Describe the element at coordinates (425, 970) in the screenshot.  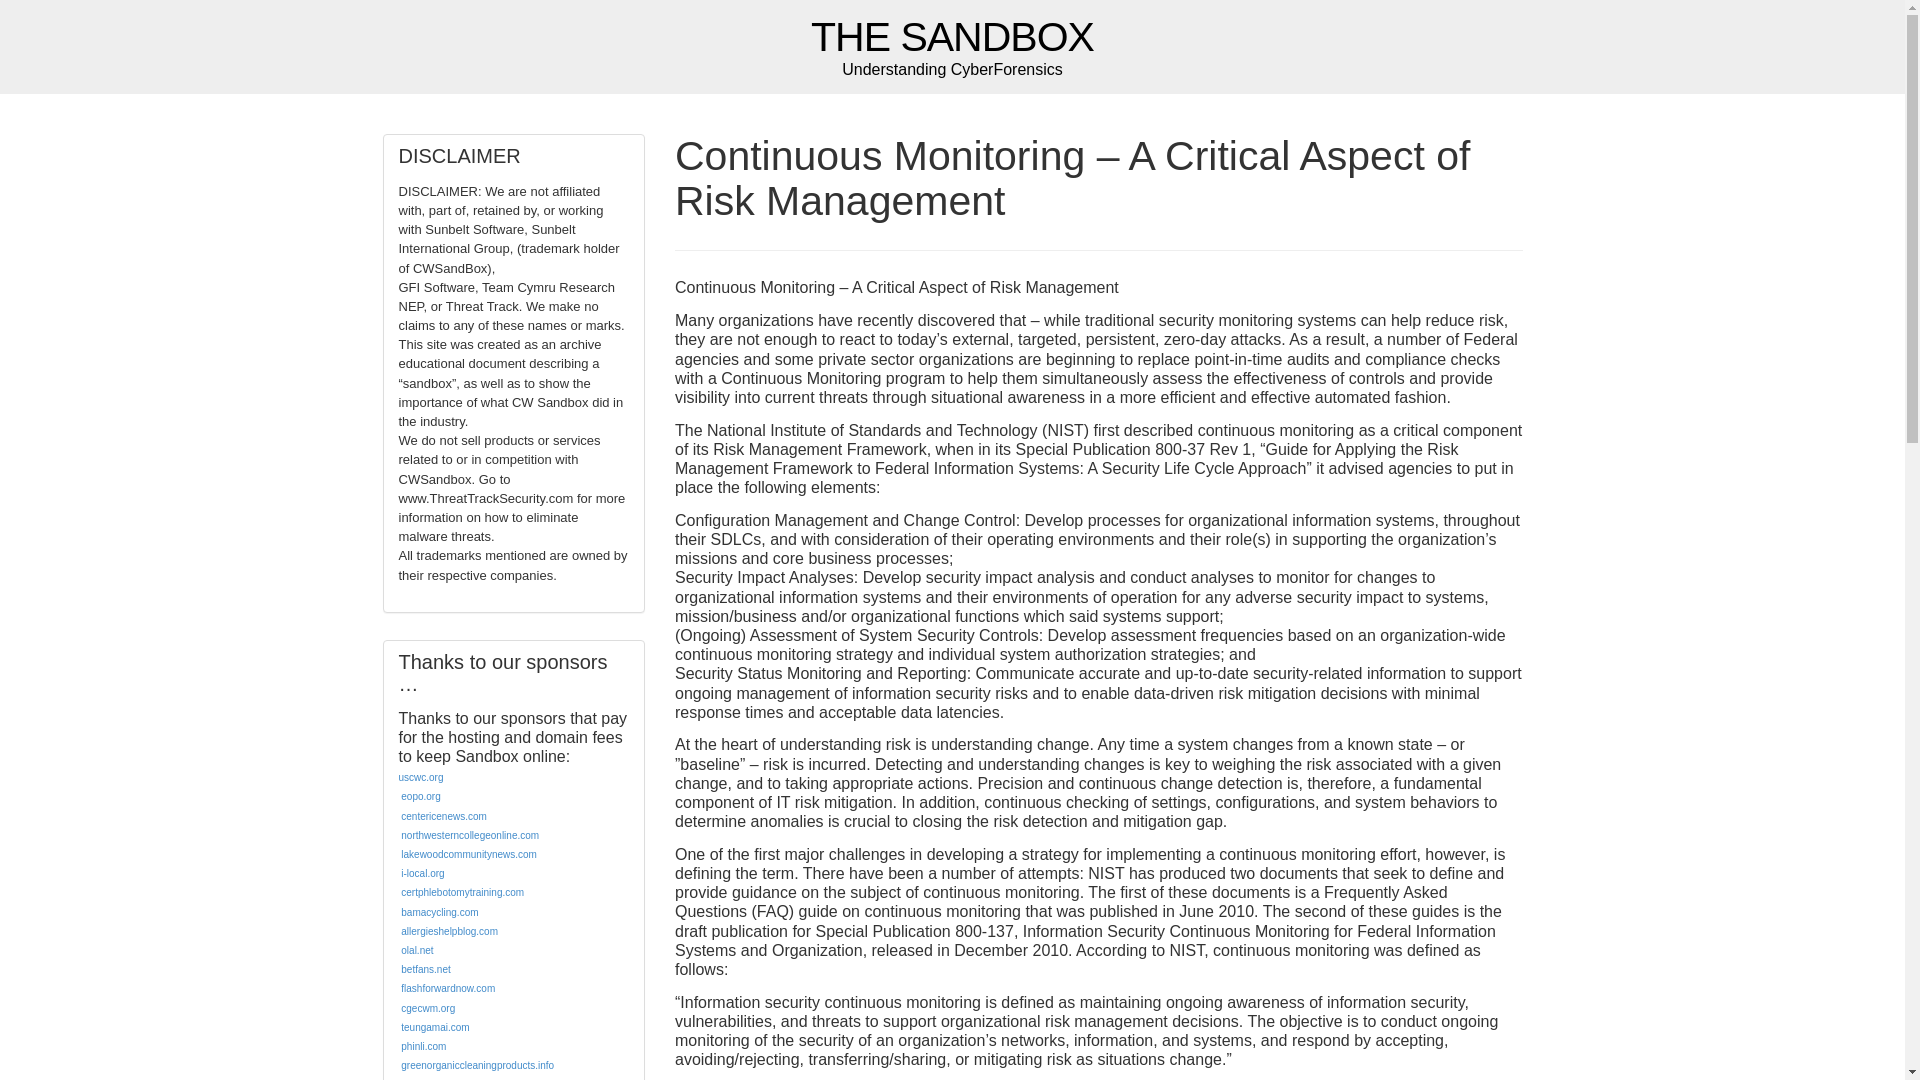
I see `betfans.net` at that location.